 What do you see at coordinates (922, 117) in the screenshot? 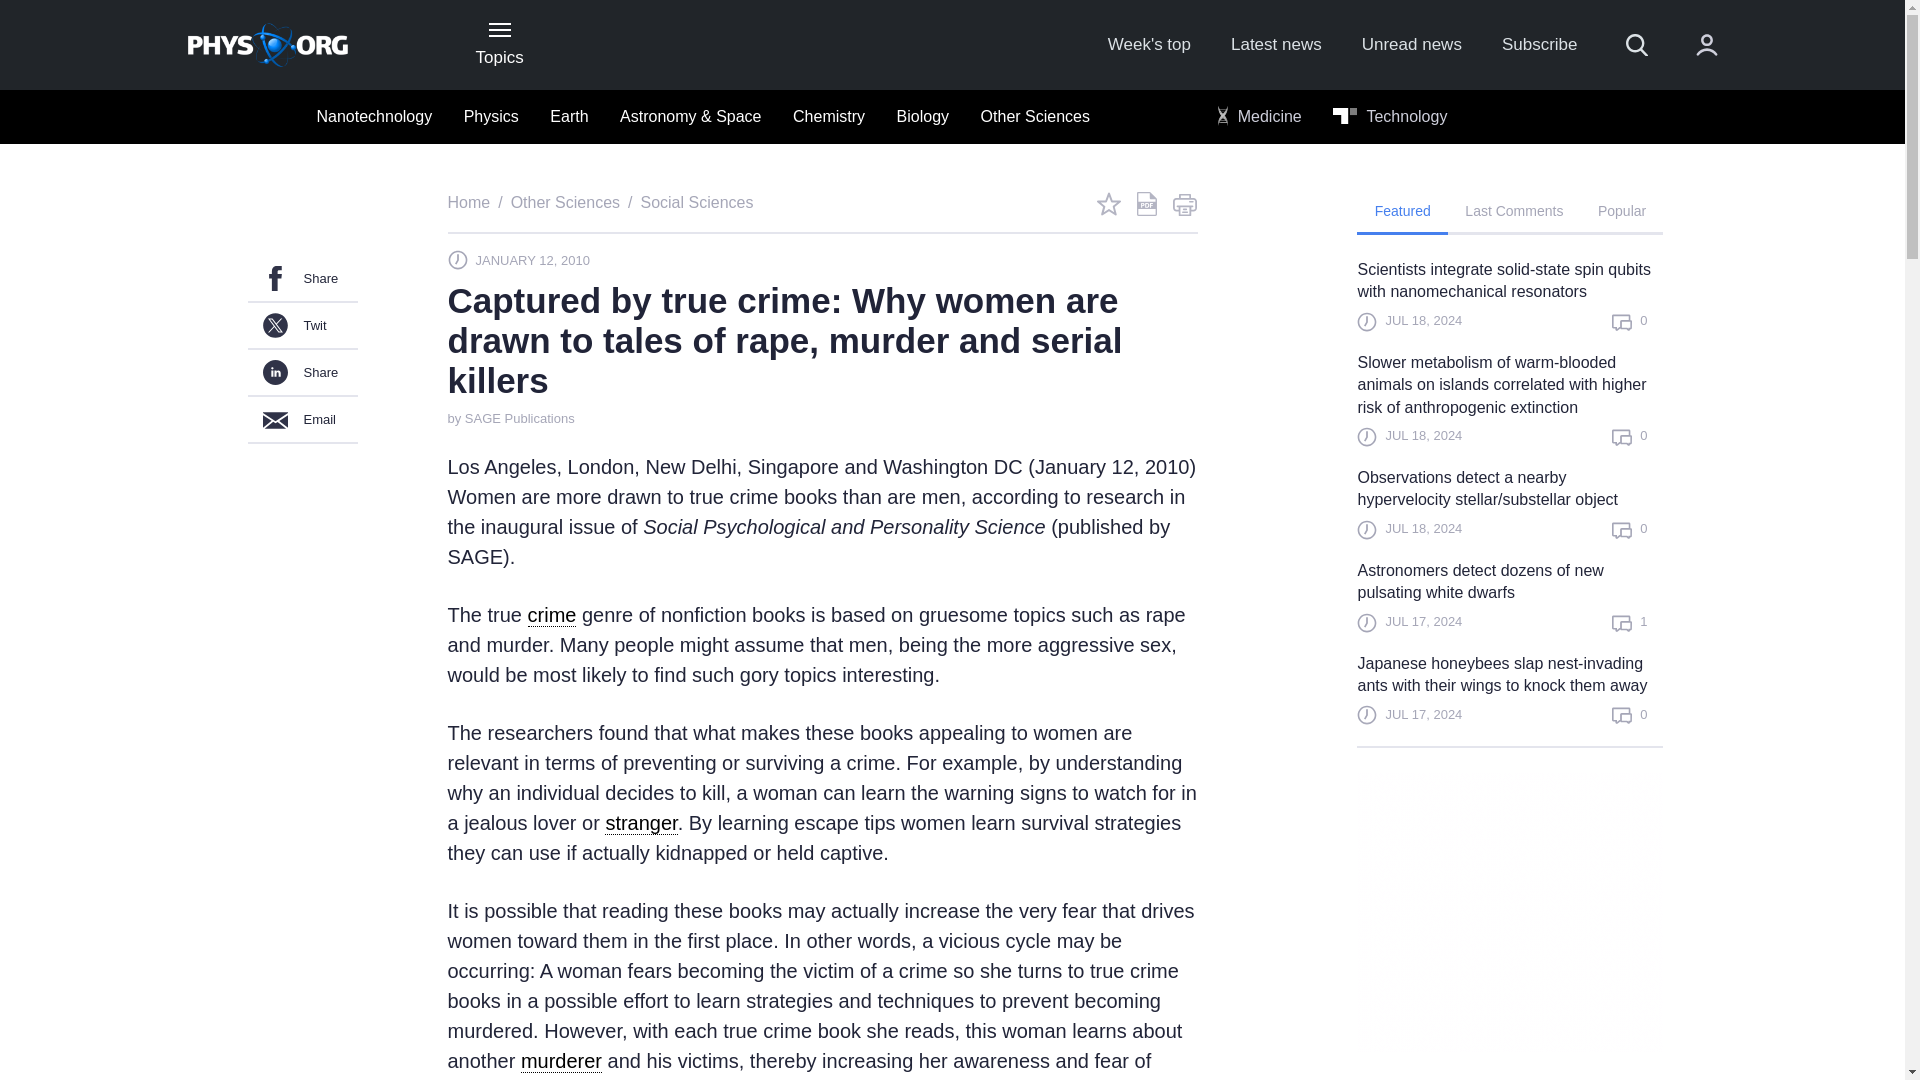
I see `Biology` at bounding box center [922, 117].